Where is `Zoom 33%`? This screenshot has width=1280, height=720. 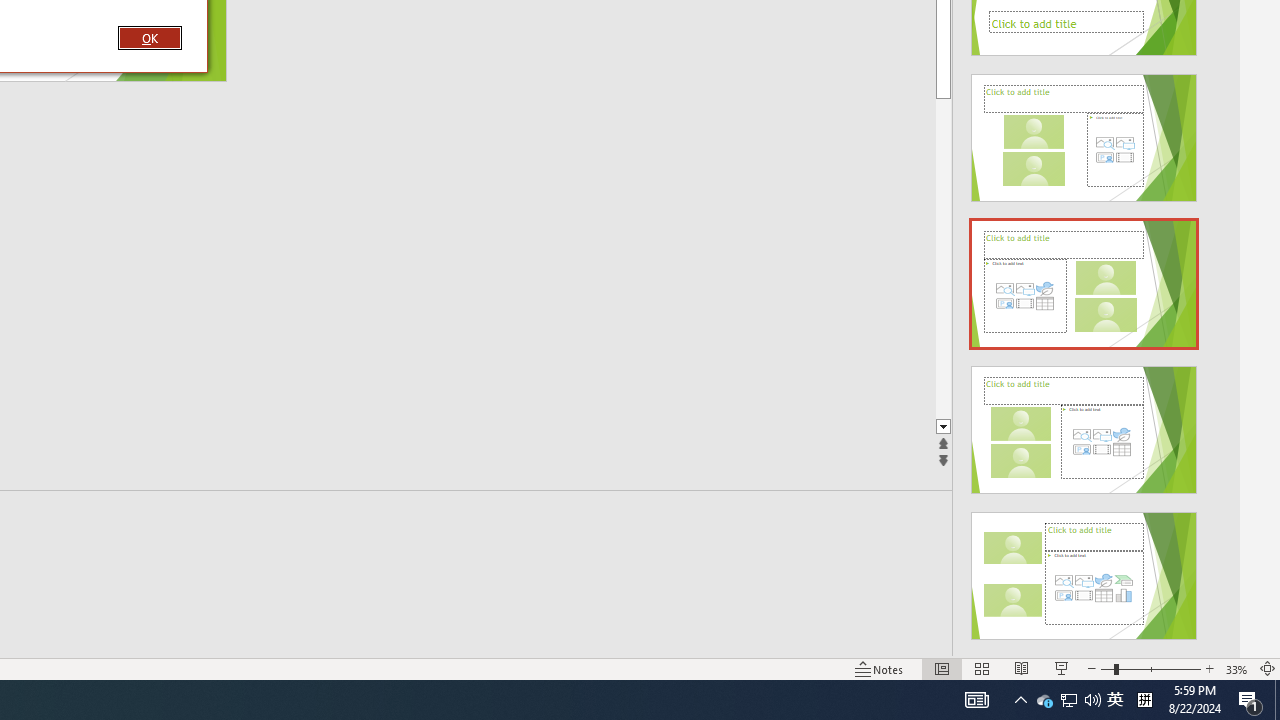
Zoom 33% is located at coordinates (1236, 668).